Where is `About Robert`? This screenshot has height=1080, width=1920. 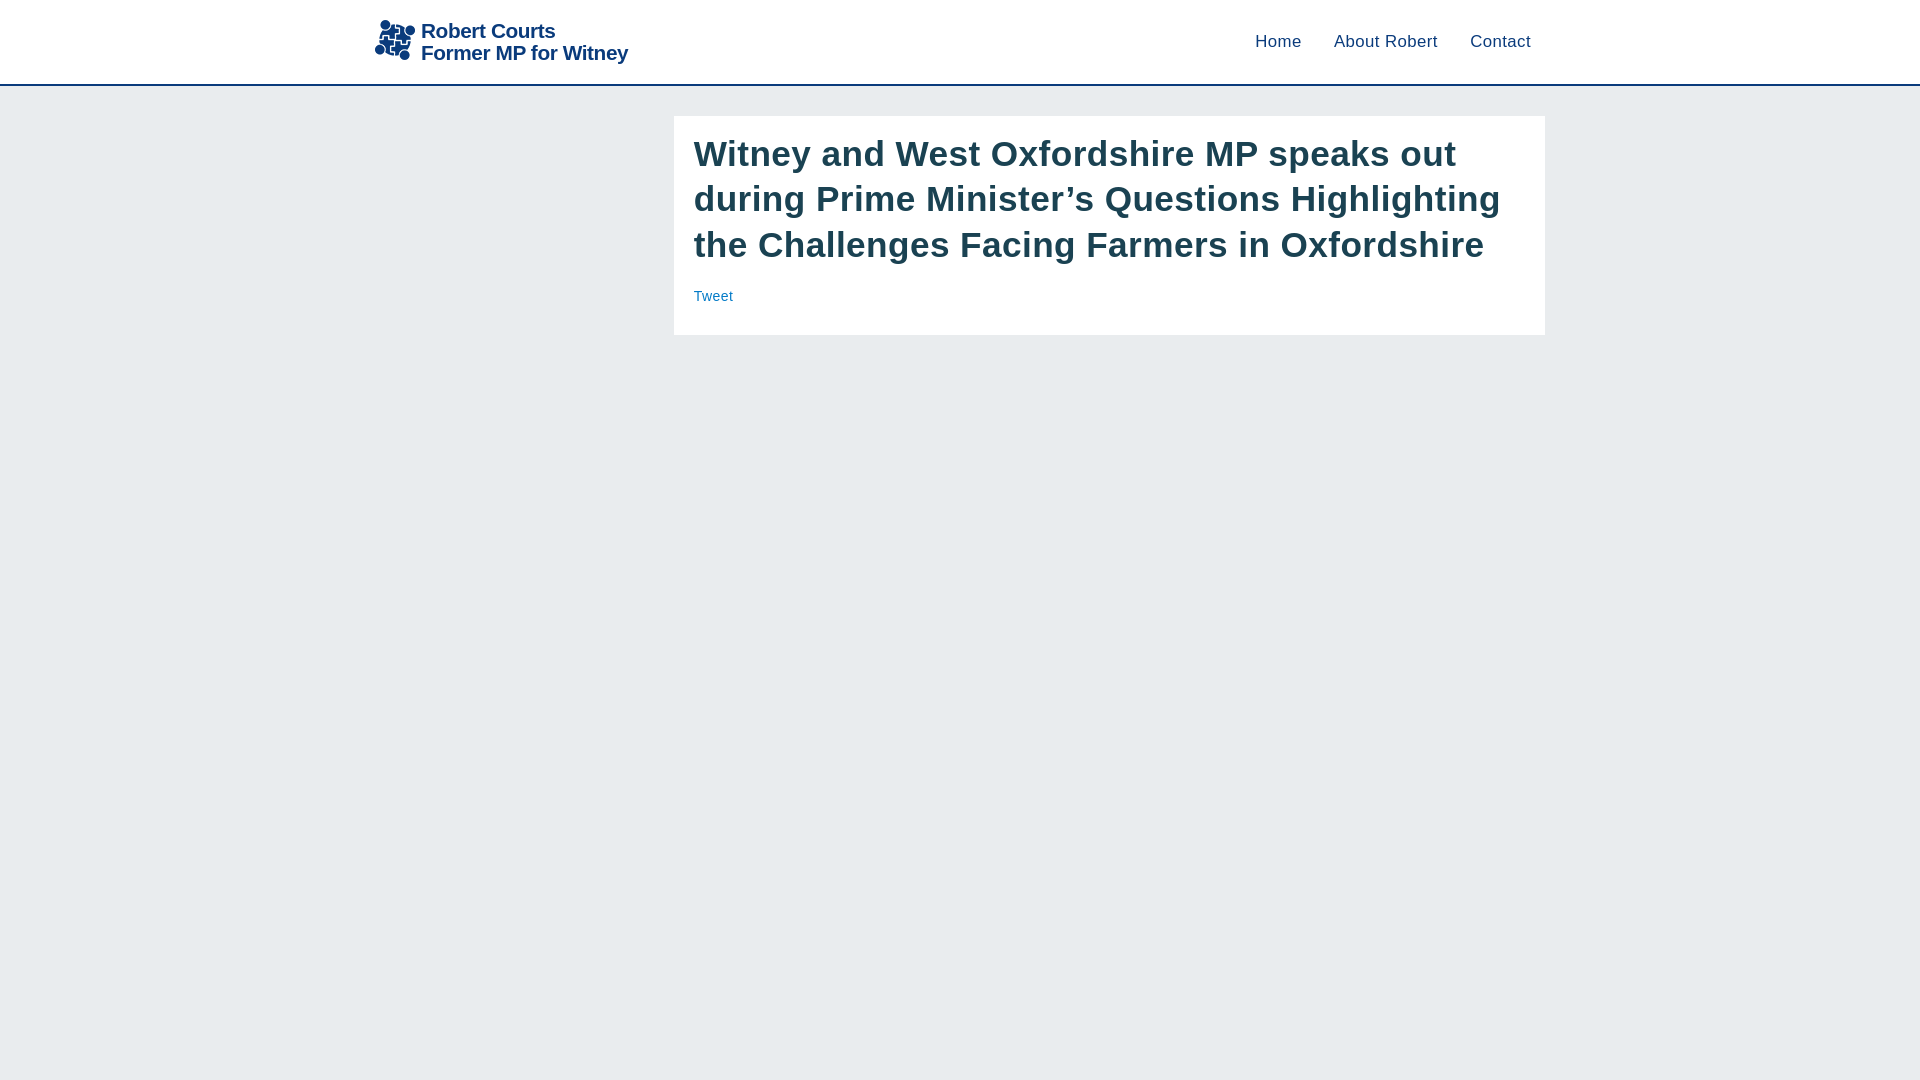 About Robert is located at coordinates (1386, 41).